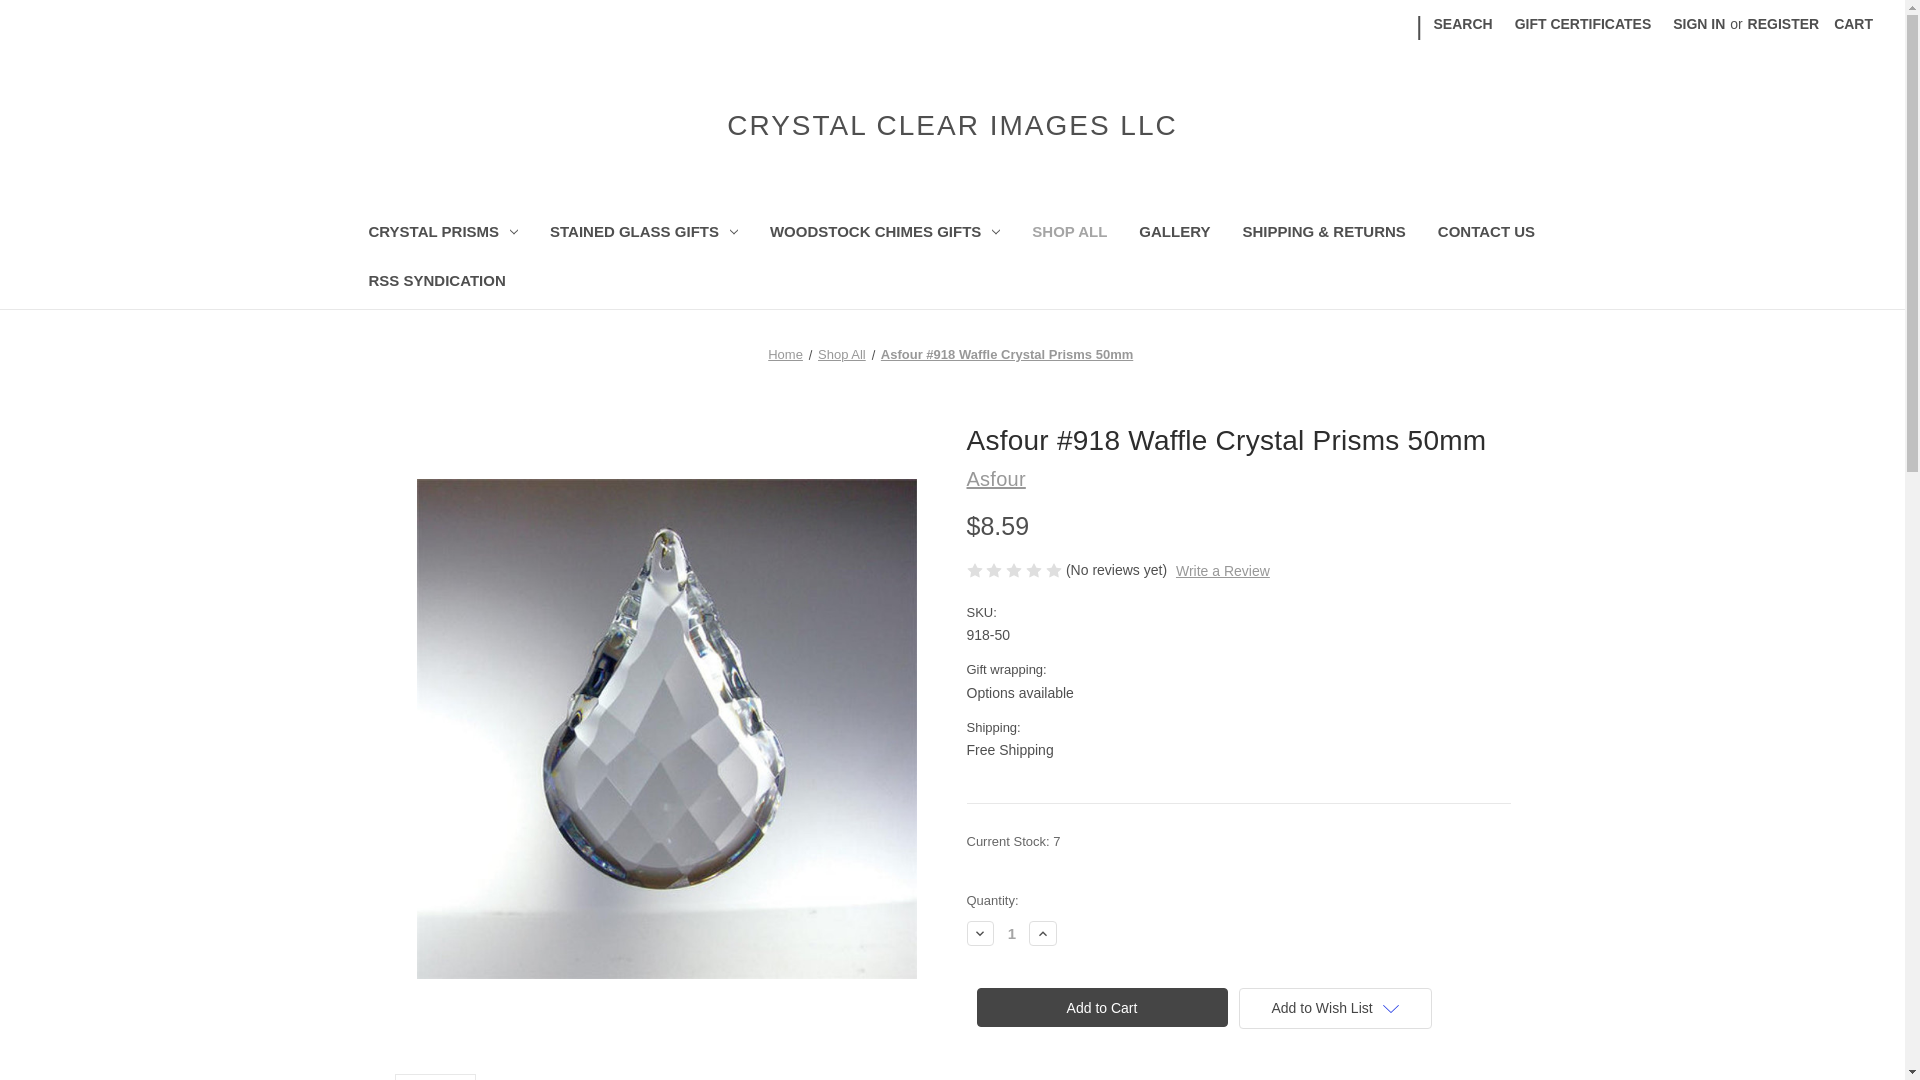  Describe the element at coordinates (1852, 24) in the screenshot. I see `CART` at that location.